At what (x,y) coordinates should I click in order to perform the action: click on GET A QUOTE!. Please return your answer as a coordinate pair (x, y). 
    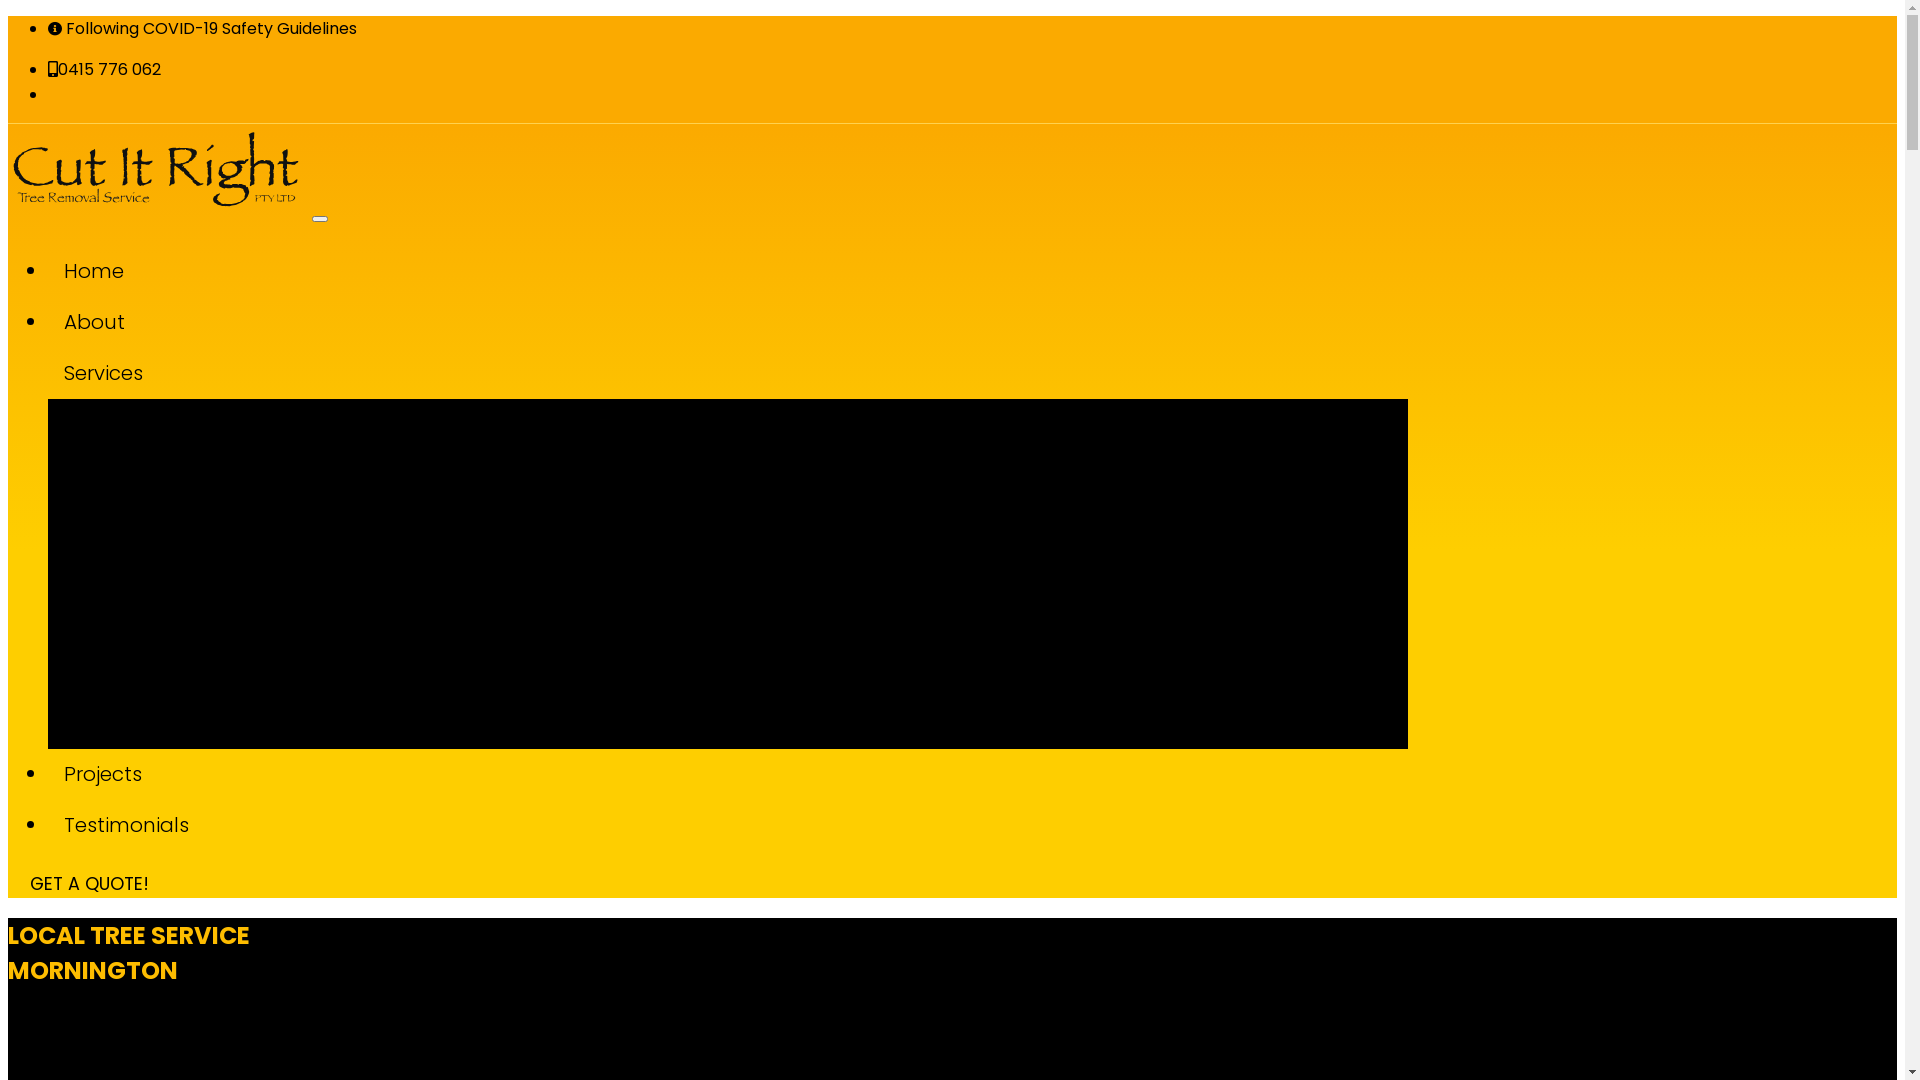
    Looking at the image, I should click on (90, 884).